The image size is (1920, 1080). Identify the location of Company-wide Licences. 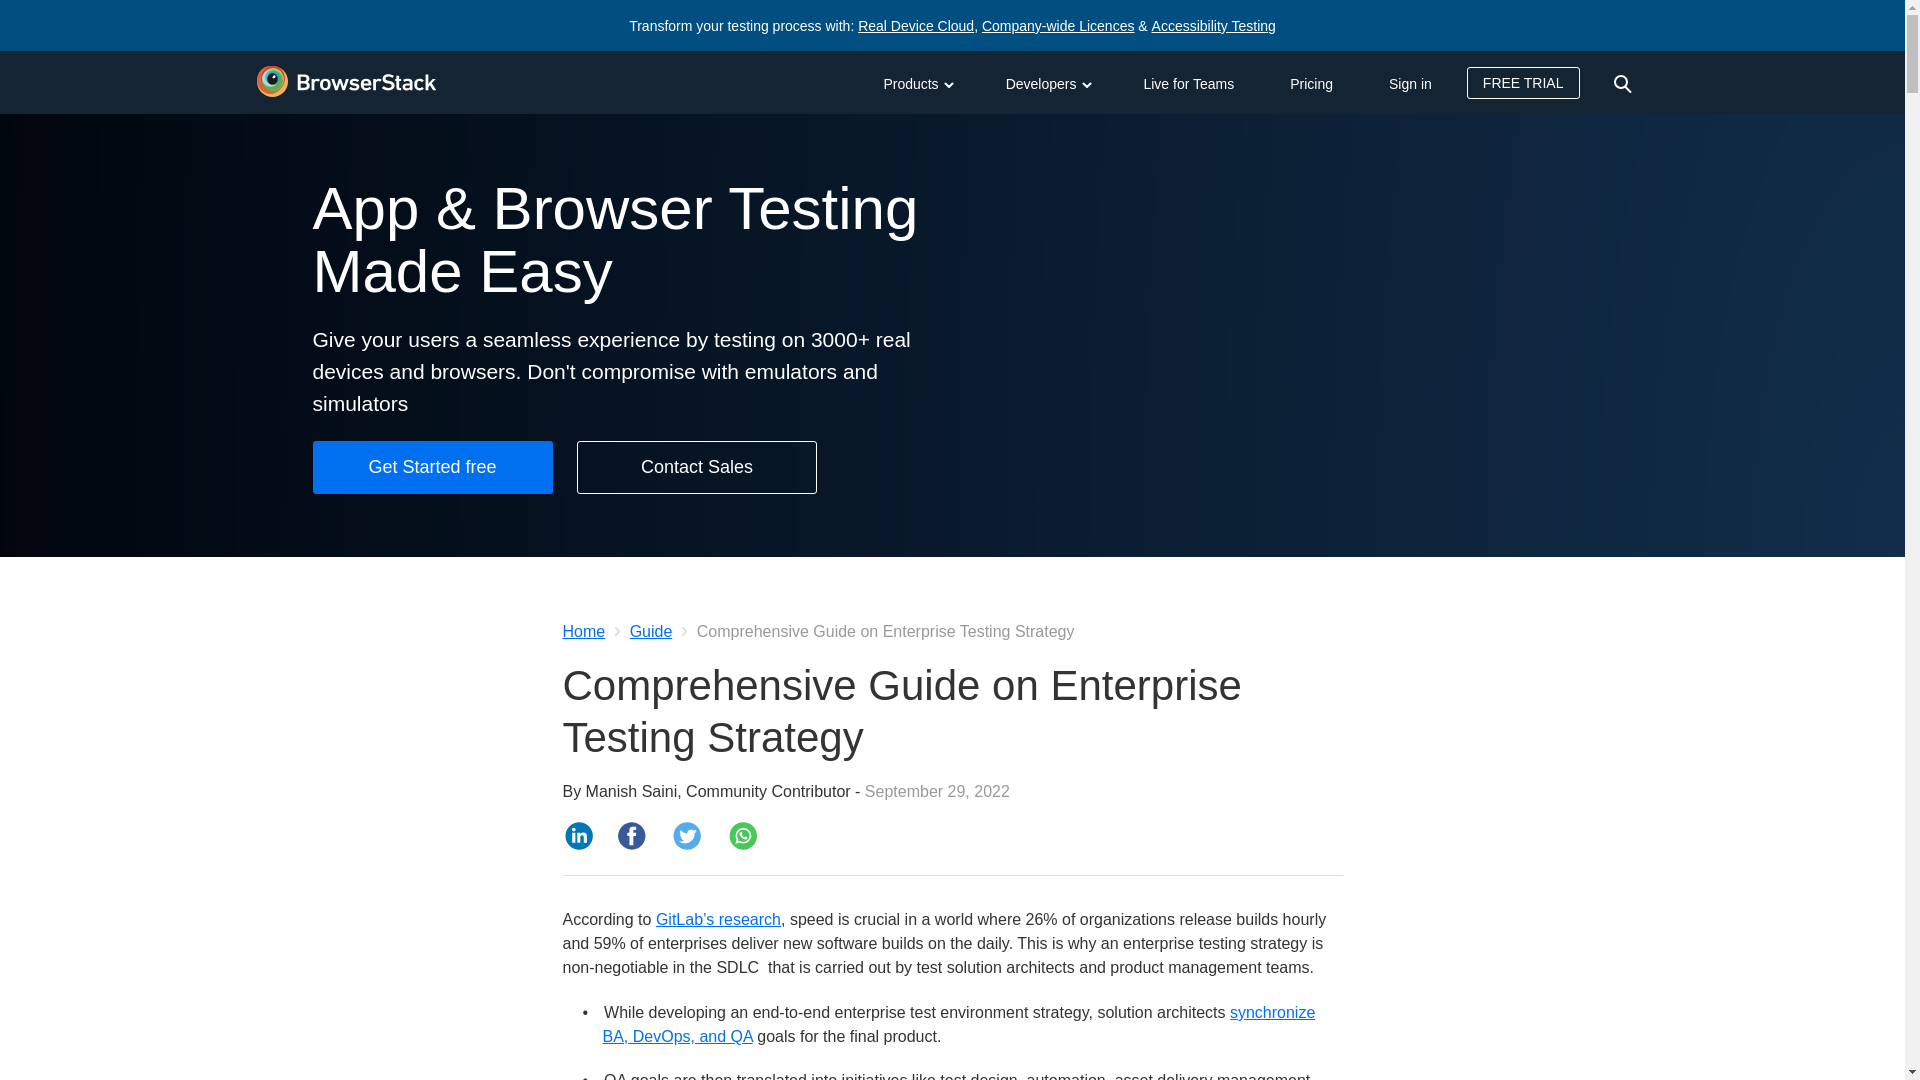
(1058, 26).